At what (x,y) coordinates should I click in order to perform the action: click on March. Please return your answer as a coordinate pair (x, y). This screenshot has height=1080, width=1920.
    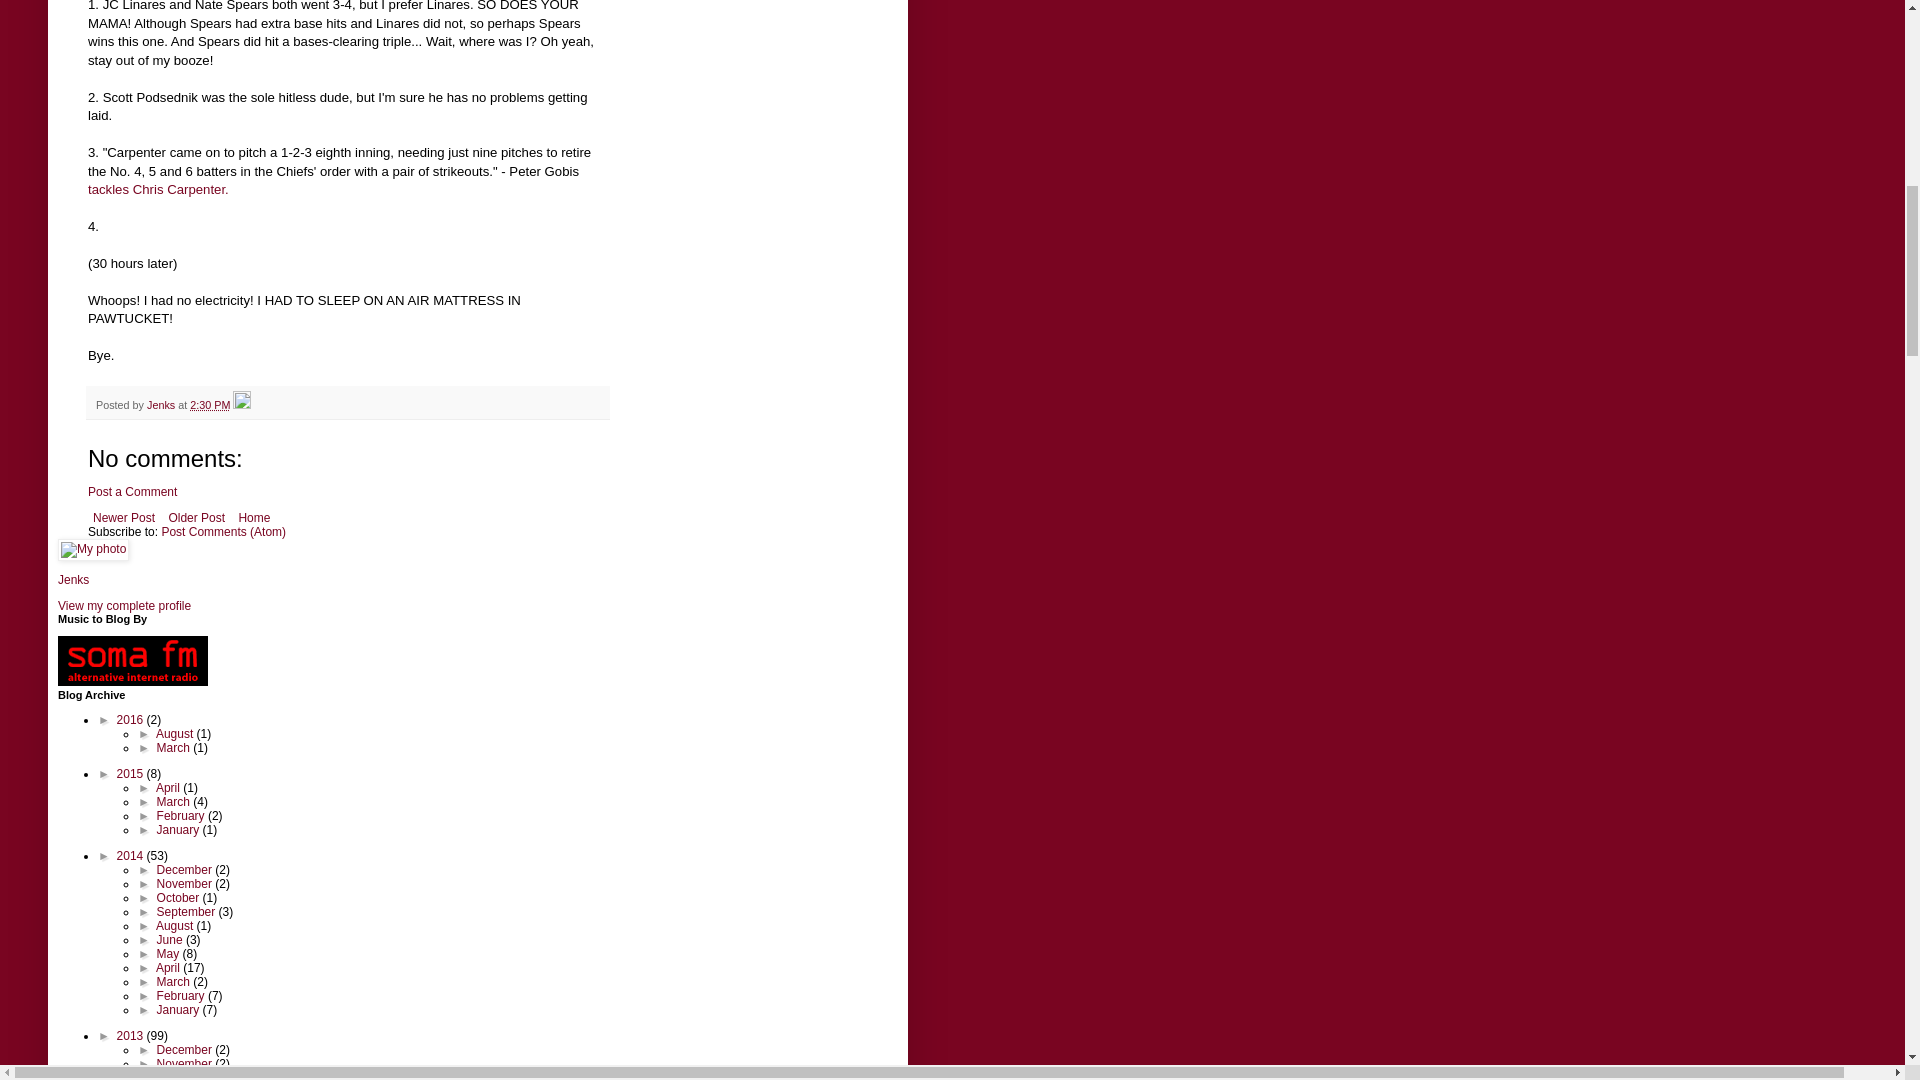
    Looking at the image, I should click on (175, 801).